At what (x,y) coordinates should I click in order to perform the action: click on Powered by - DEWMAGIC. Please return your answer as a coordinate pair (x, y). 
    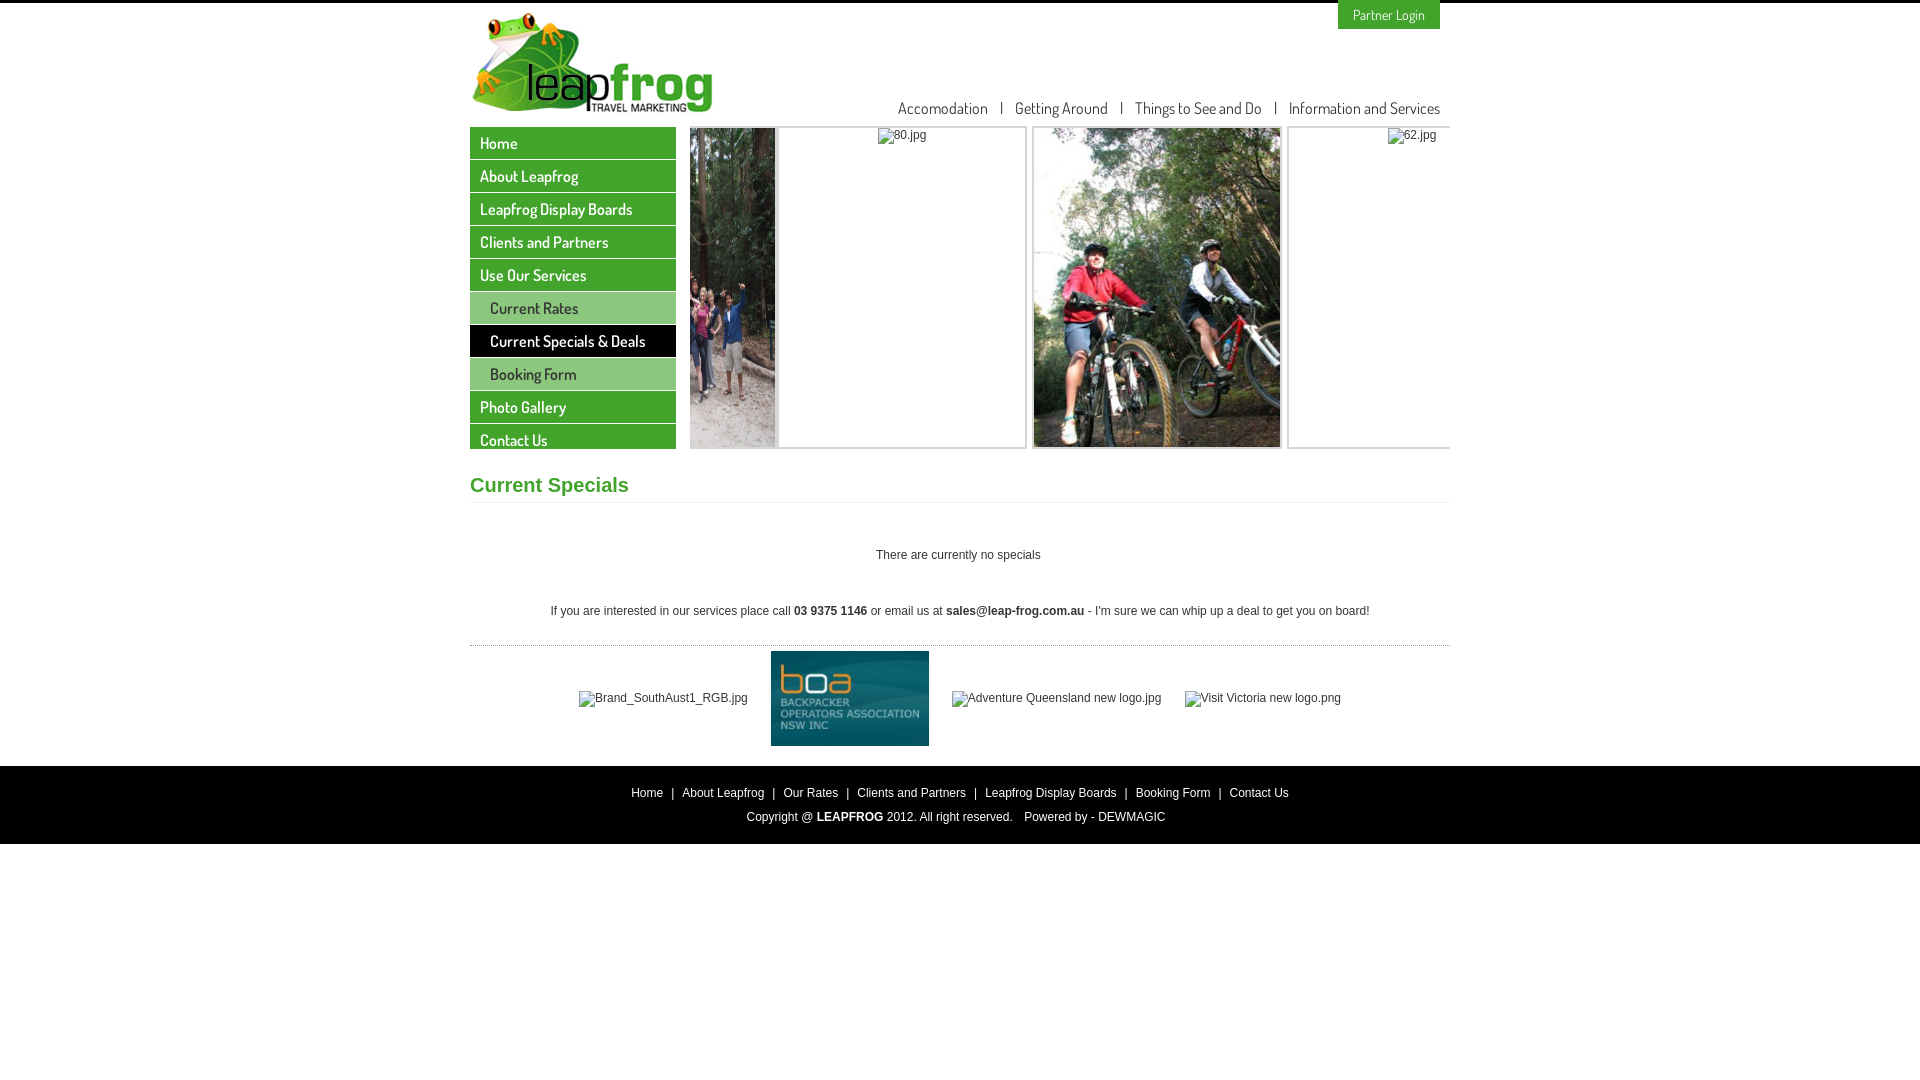
    Looking at the image, I should click on (1094, 817).